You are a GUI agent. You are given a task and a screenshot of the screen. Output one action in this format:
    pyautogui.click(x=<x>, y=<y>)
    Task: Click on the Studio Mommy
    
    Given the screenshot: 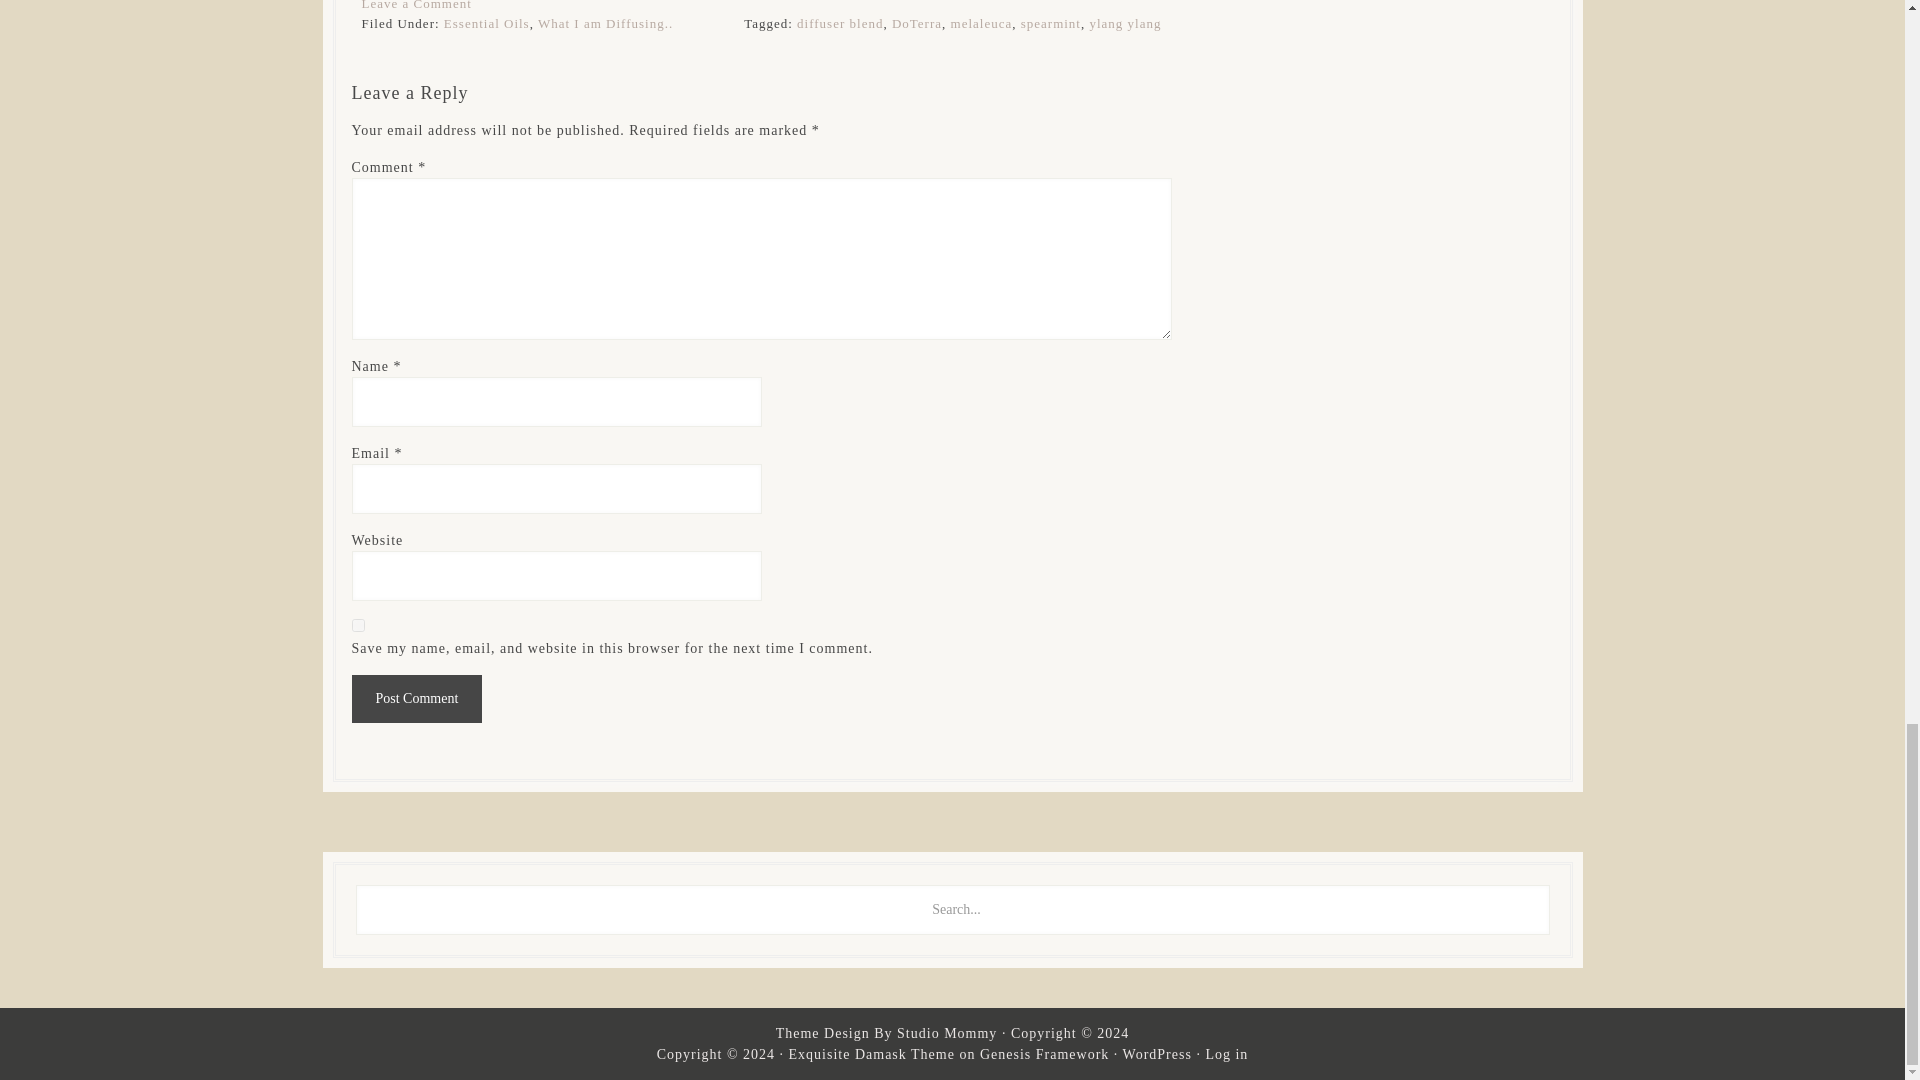 What is the action you would take?
    pyautogui.click(x=946, y=1034)
    